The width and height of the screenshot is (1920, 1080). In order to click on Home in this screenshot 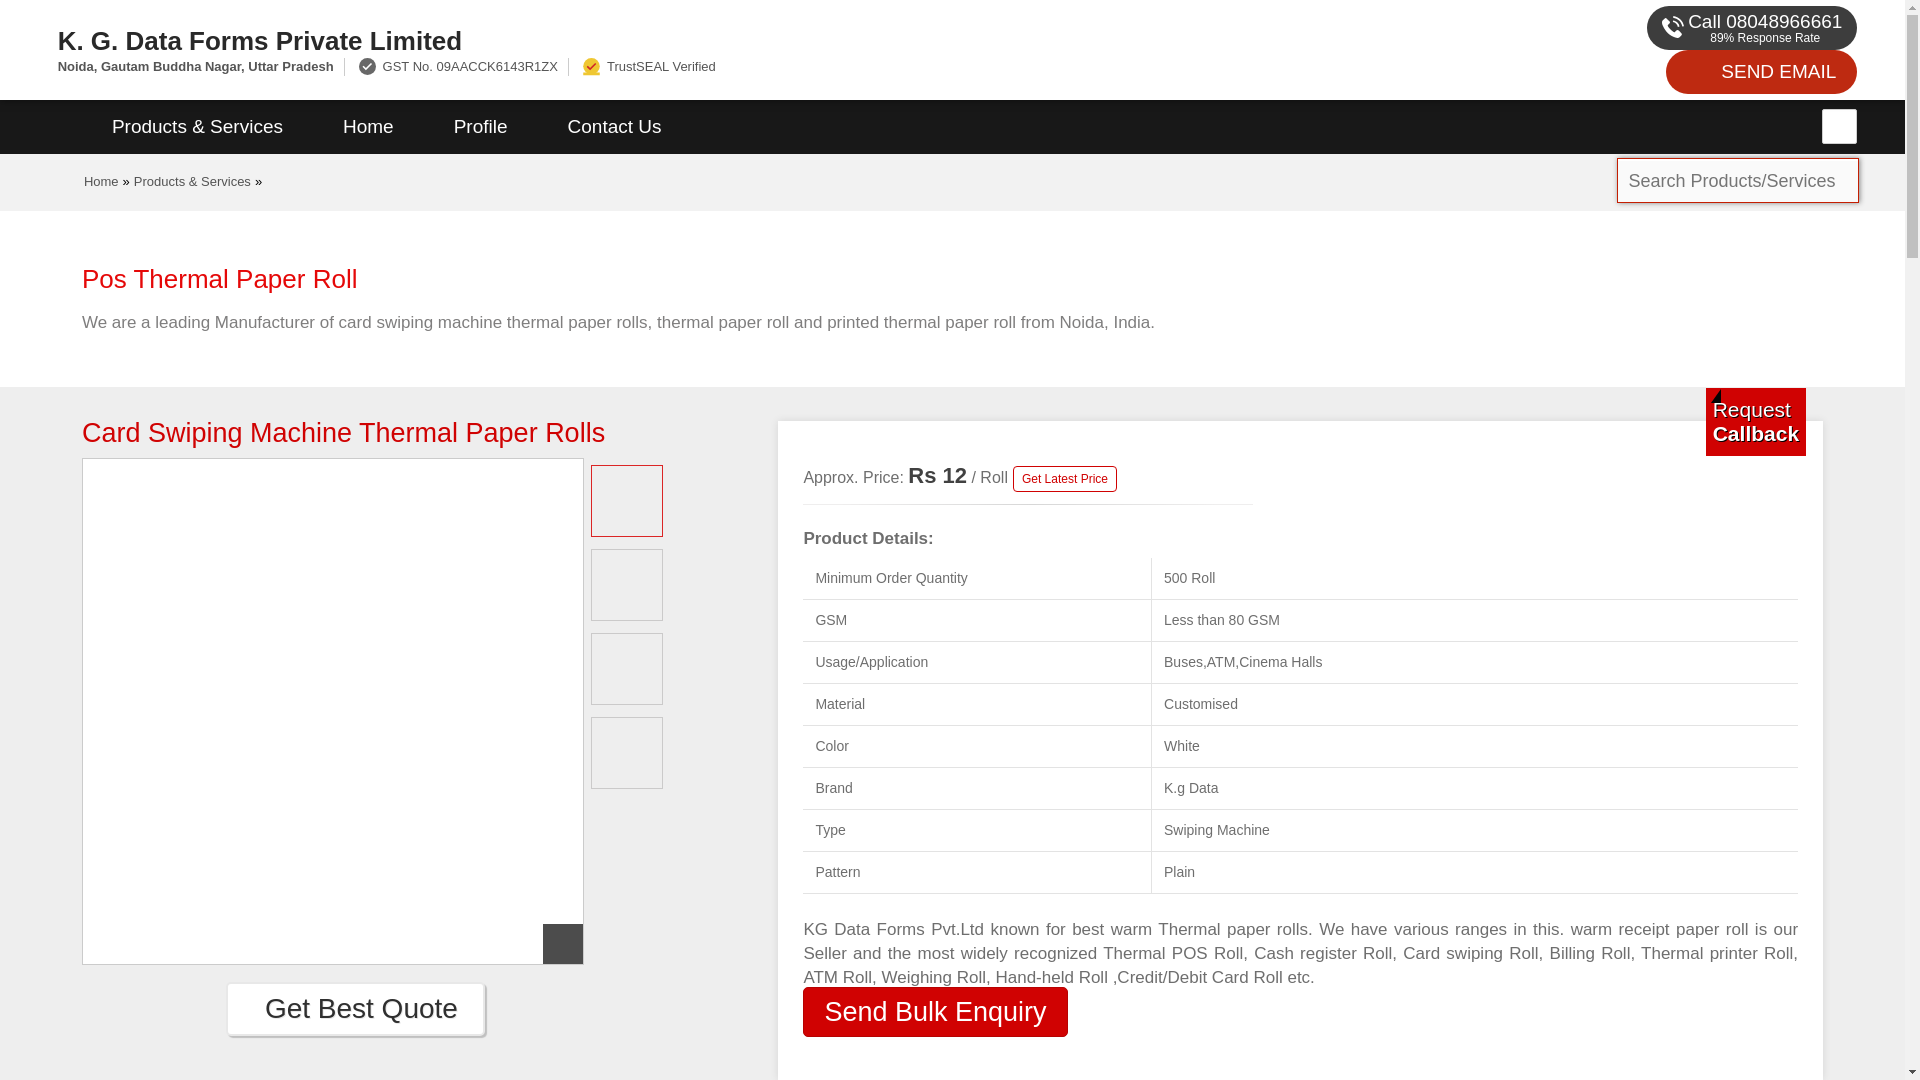, I will do `click(368, 127)`.